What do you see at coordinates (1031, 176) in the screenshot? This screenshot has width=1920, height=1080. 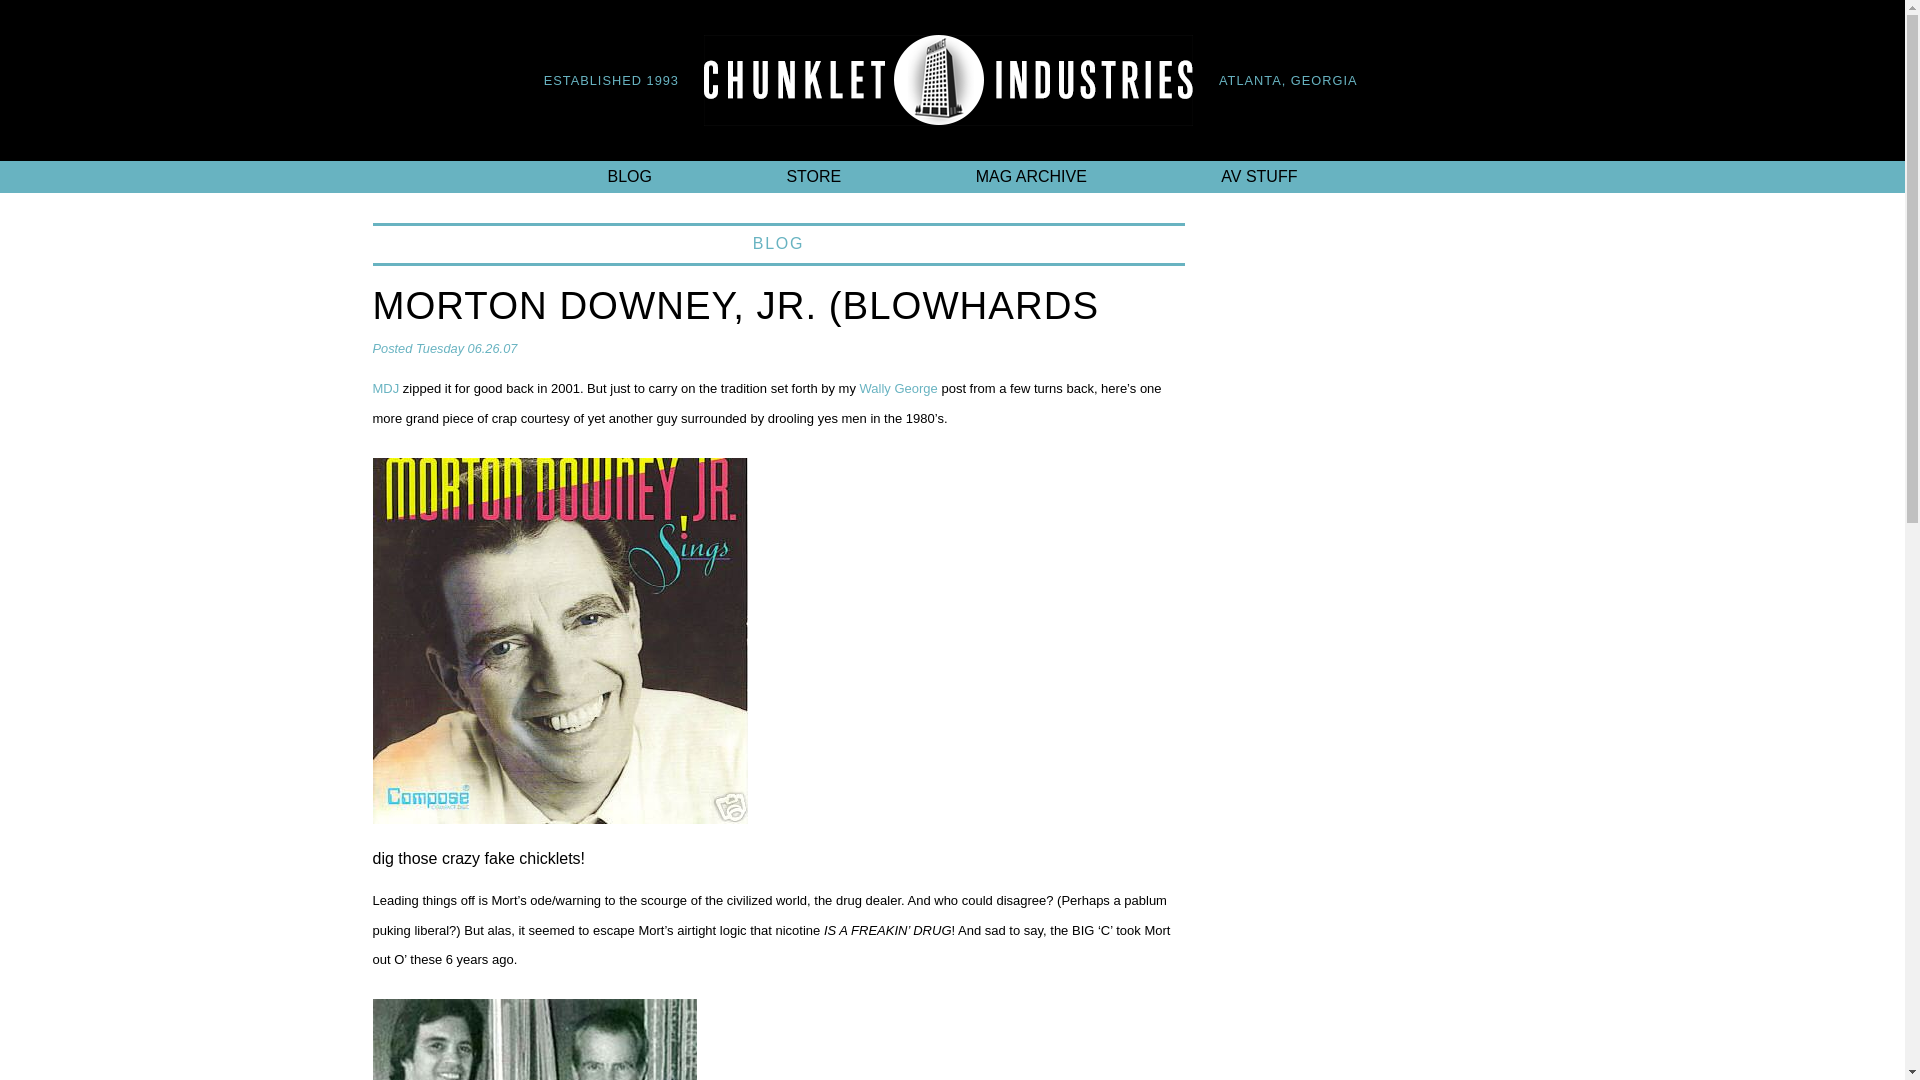 I see `MAG ARCHIVE` at bounding box center [1031, 176].